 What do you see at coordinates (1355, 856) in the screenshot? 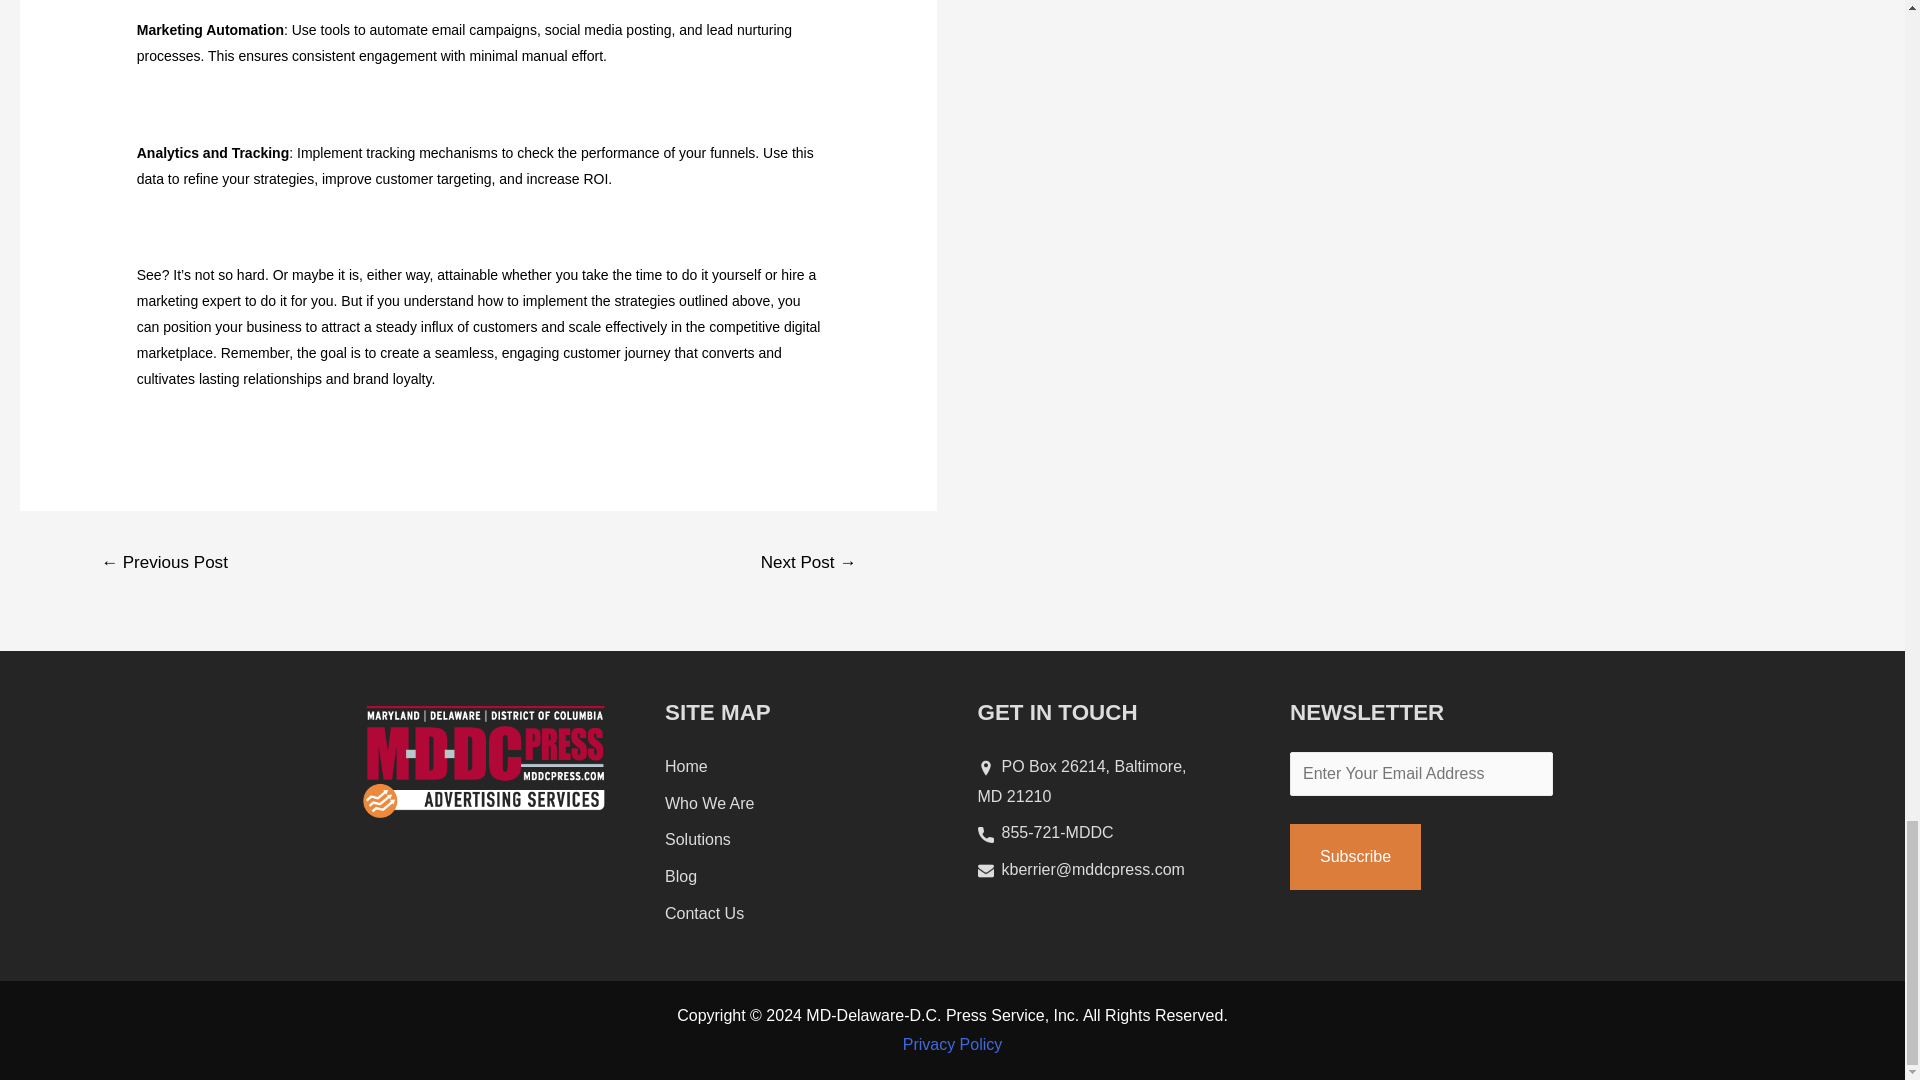
I see `Subscribe` at bounding box center [1355, 856].